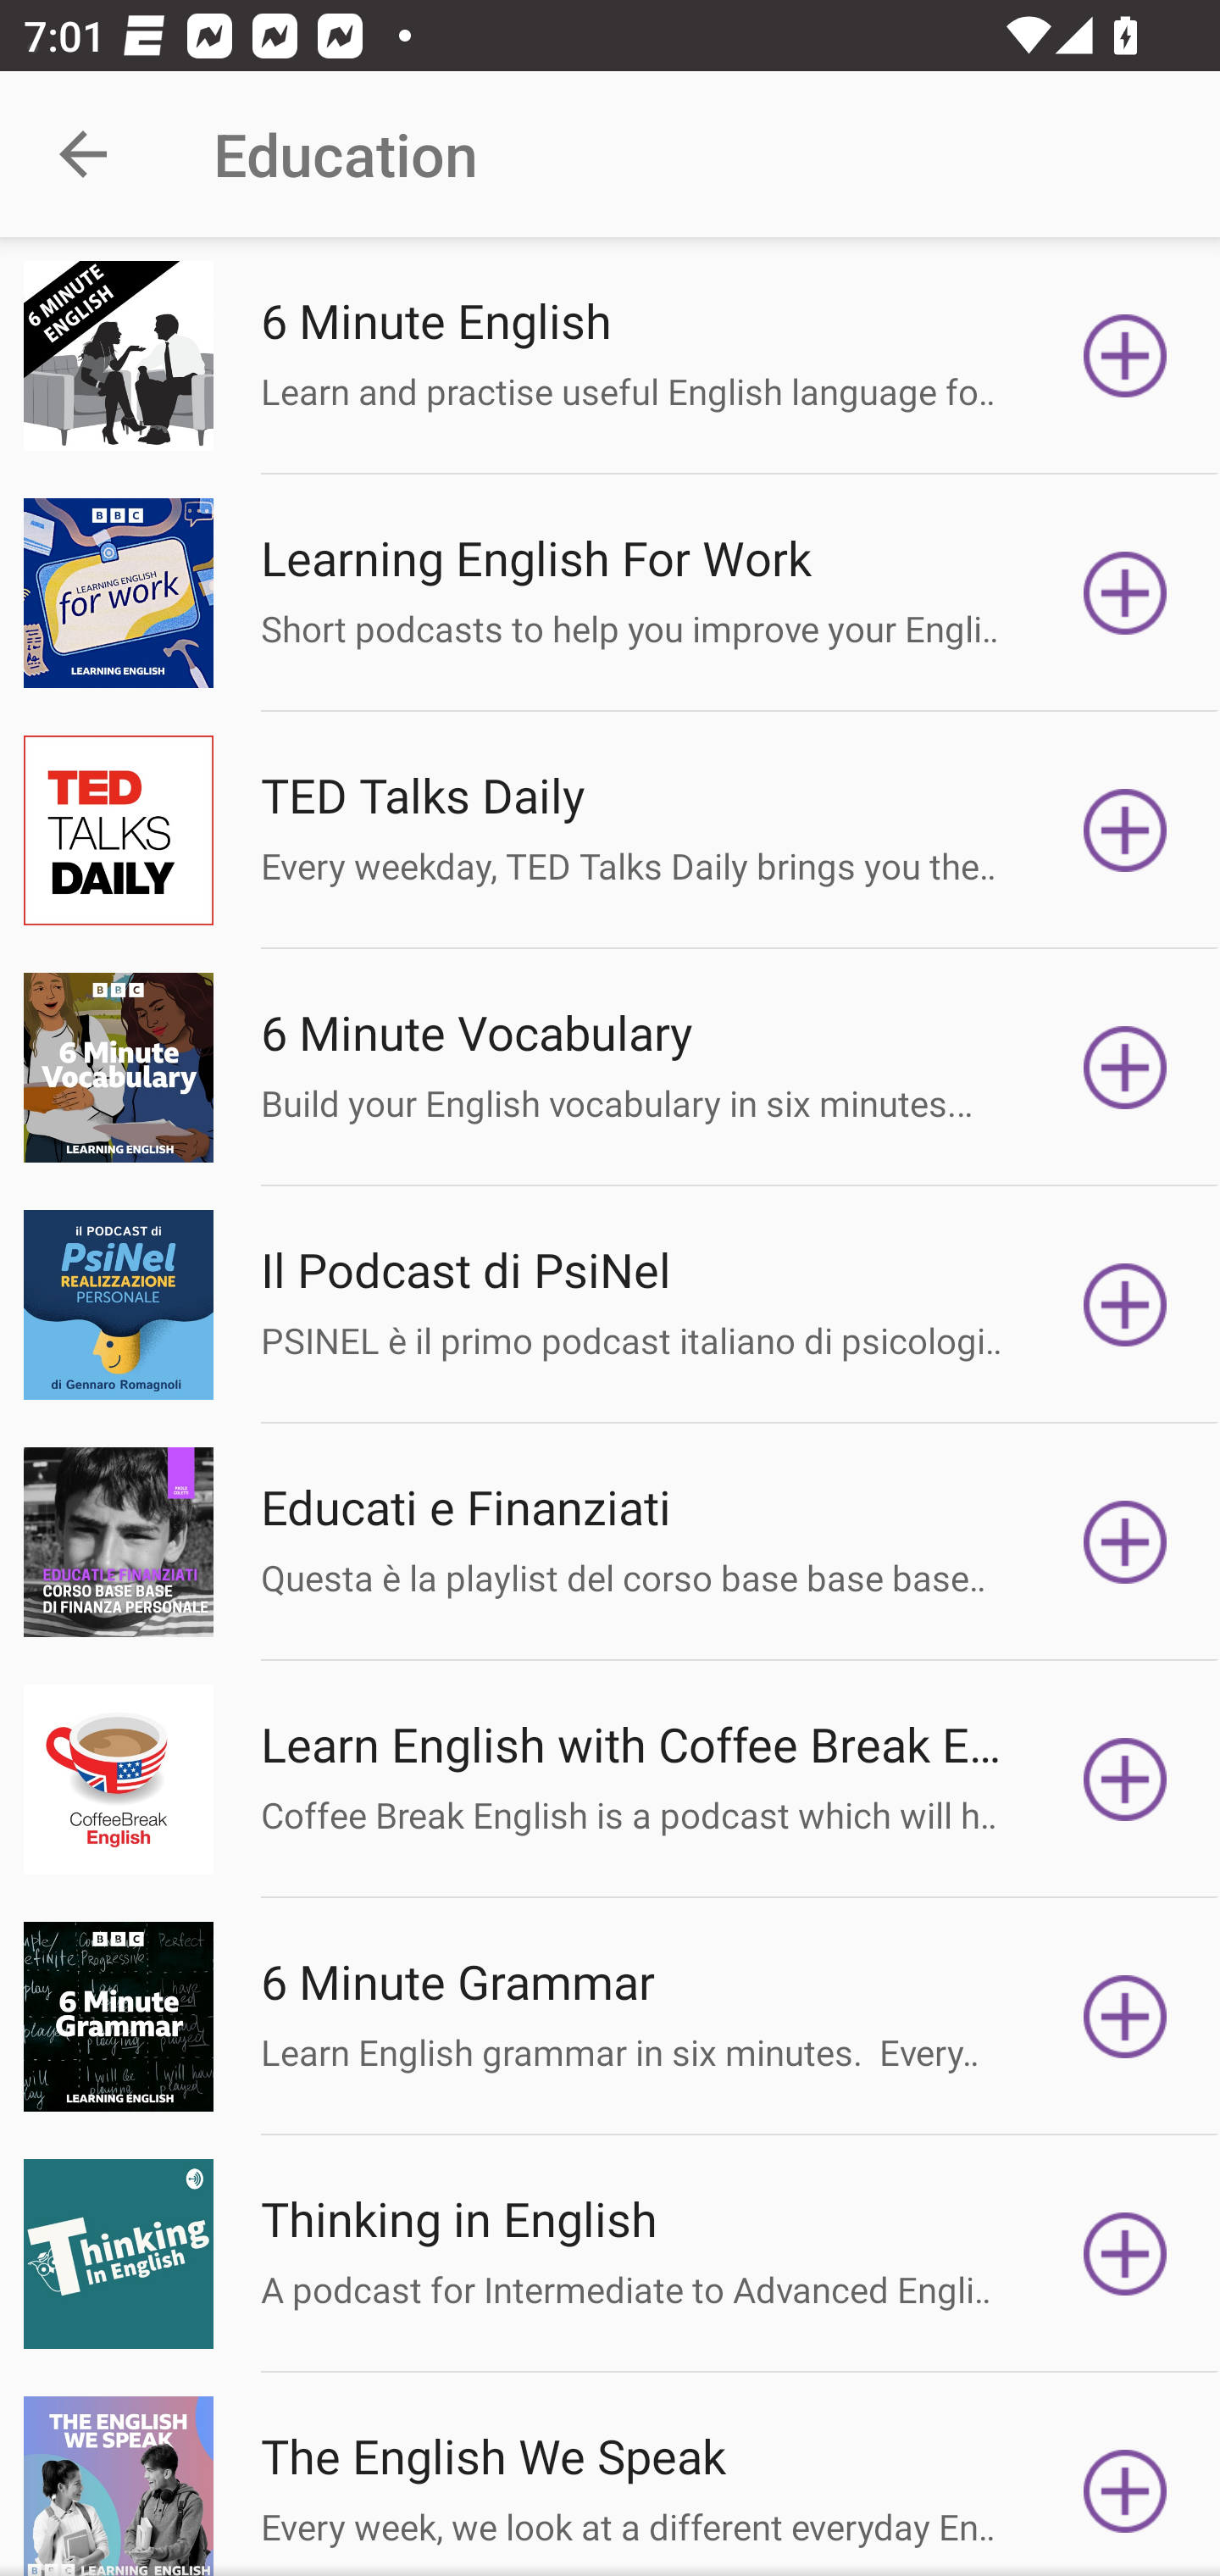 This screenshot has width=1220, height=2576. What do you see at coordinates (83, 154) in the screenshot?
I see `Navigate up` at bounding box center [83, 154].